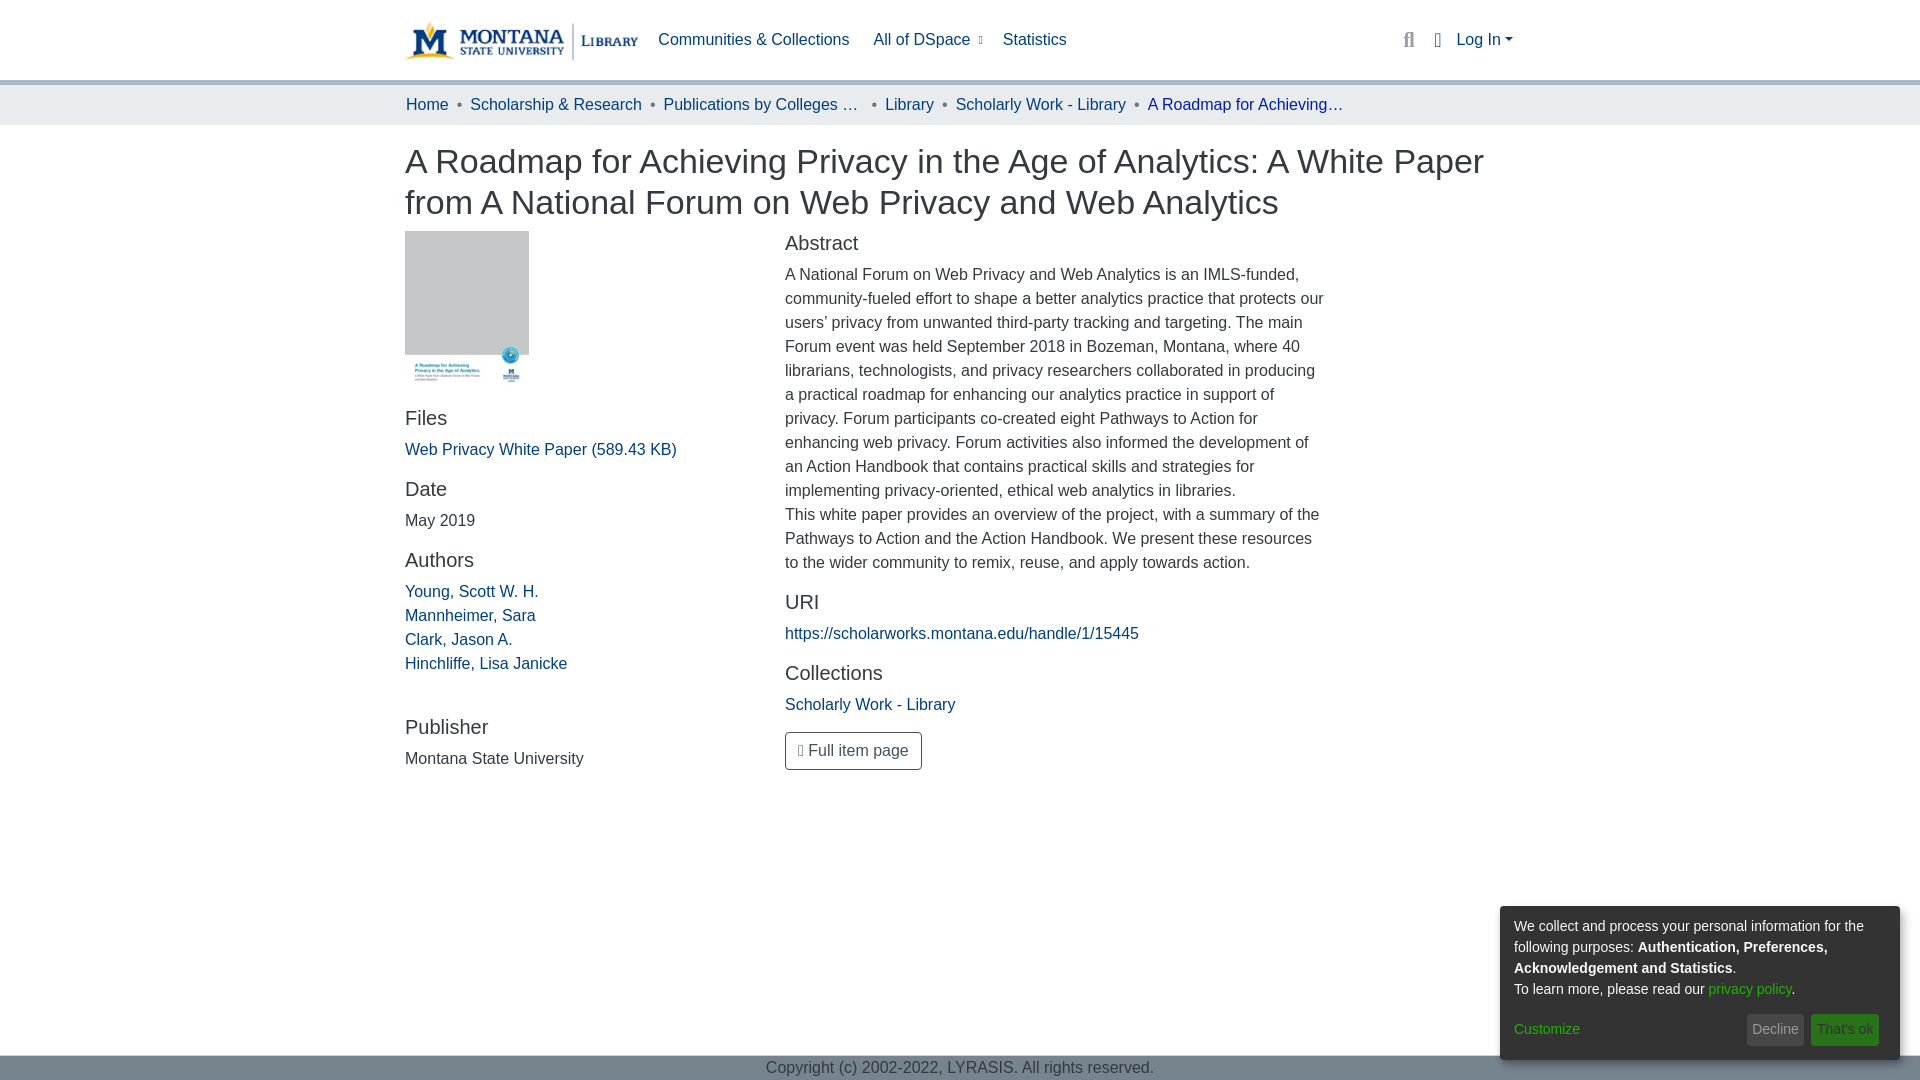  What do you see at coordinates (853, 751) in the screenshot?
I see `Full item page` at bounding box center [853, 751].